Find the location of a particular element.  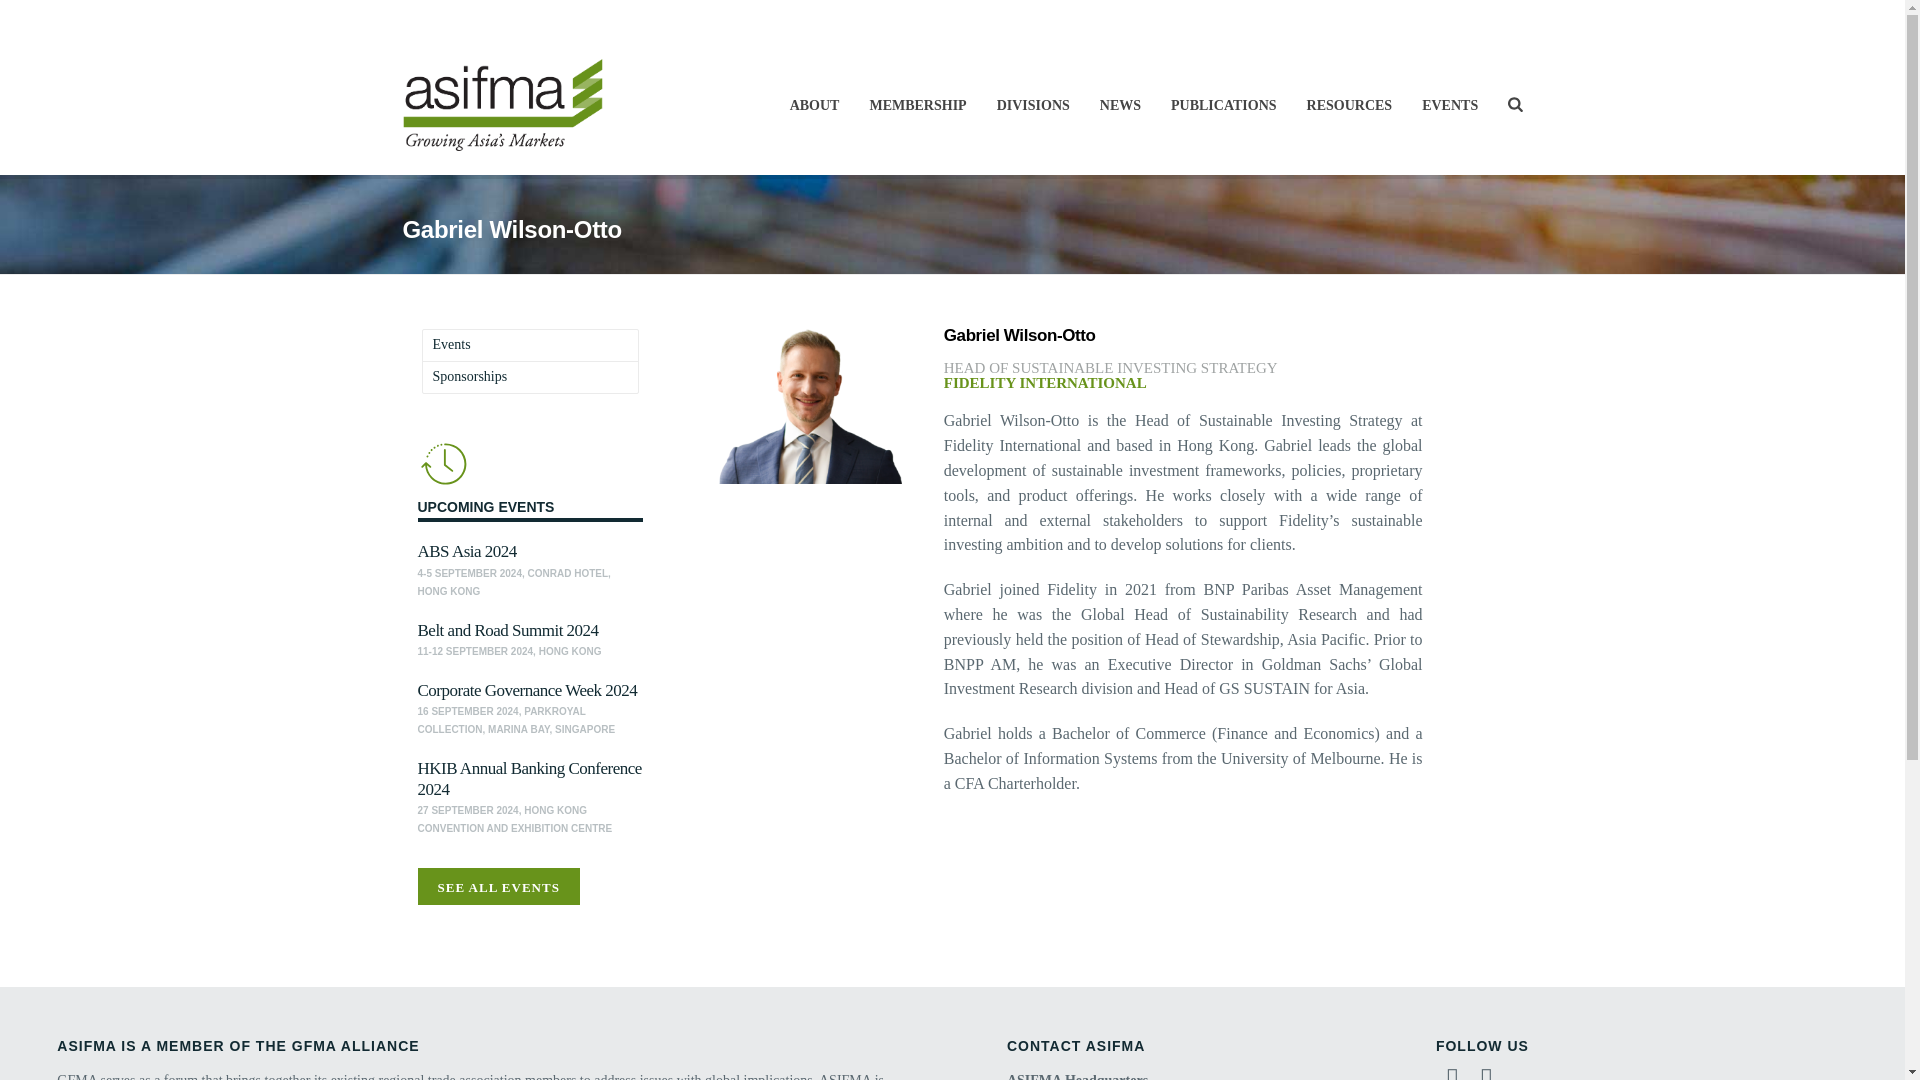

EVENTS is located at coordinates (1450, 105).